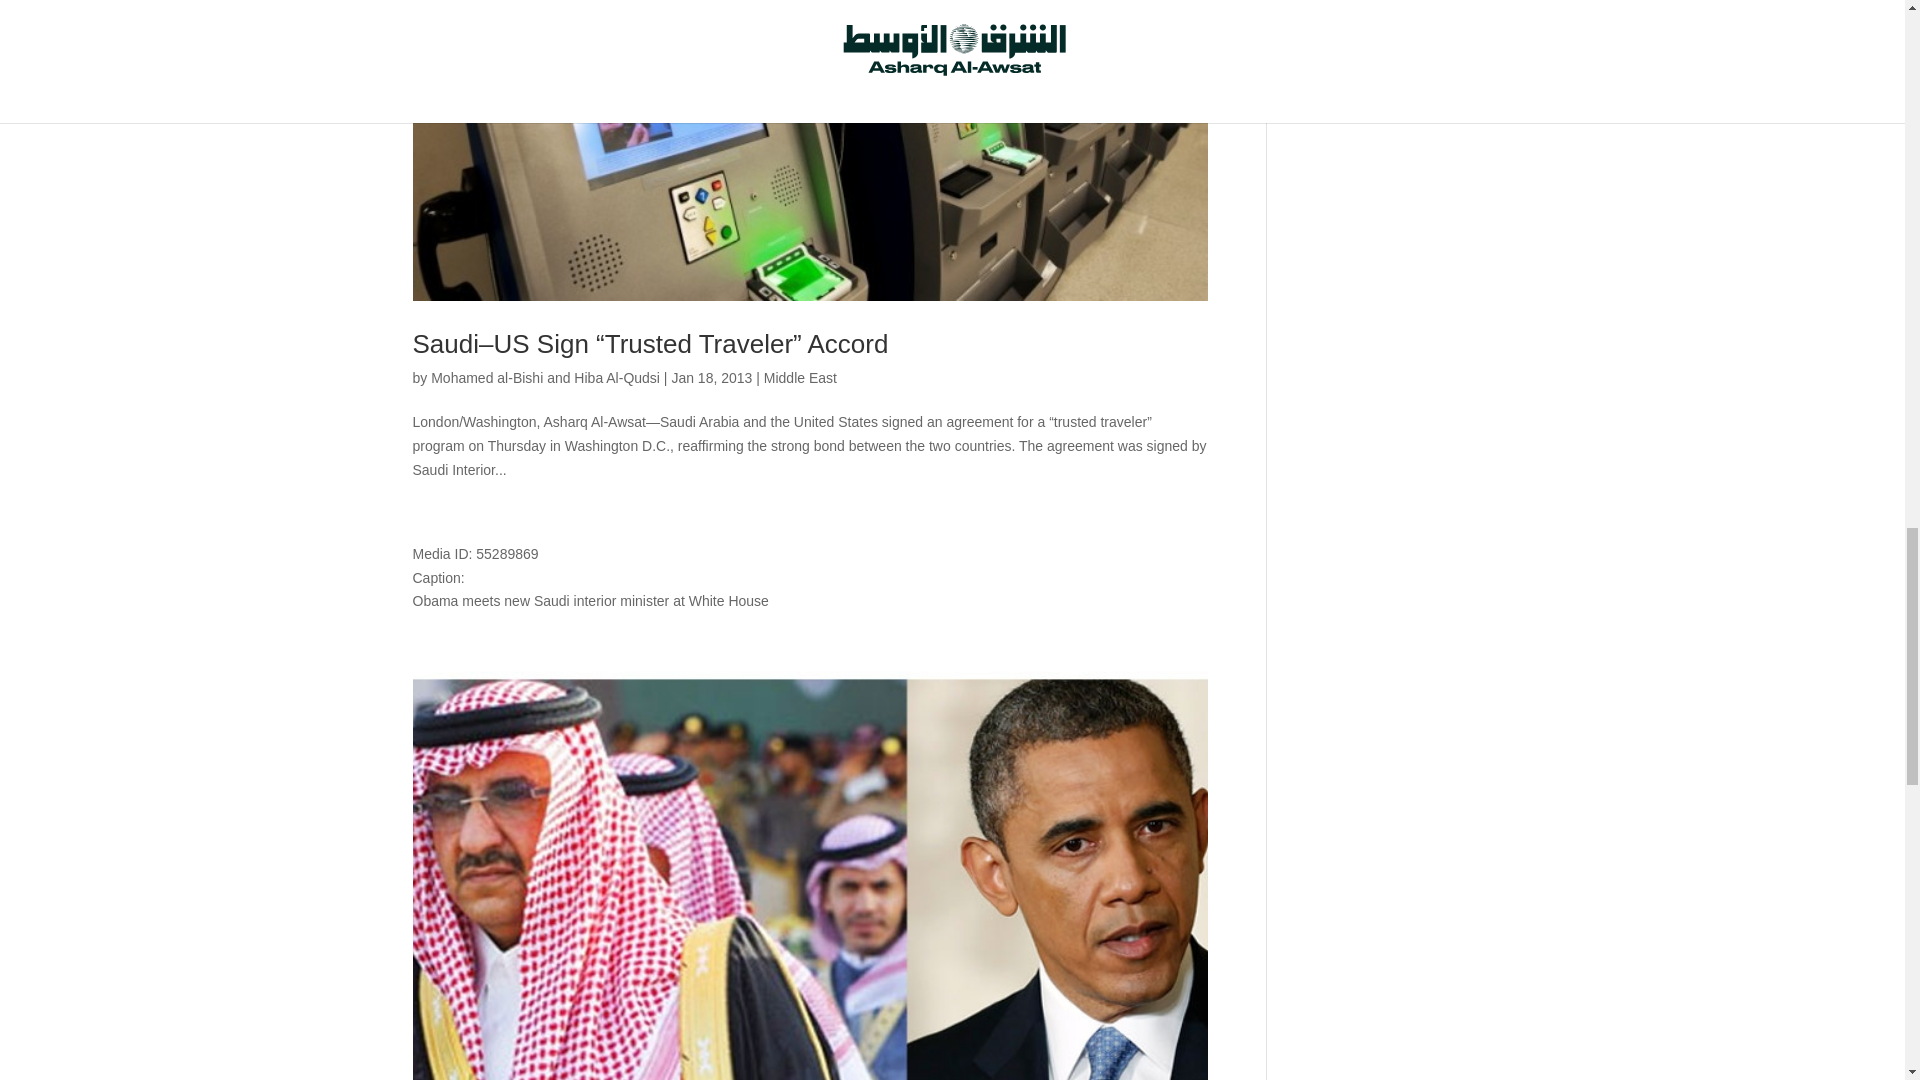 This screenshot has height=1080, width=1920. What do you see at coordinates (800, 378) in the screenshot?
I see `Middle East` at bounding box center [800, 378].